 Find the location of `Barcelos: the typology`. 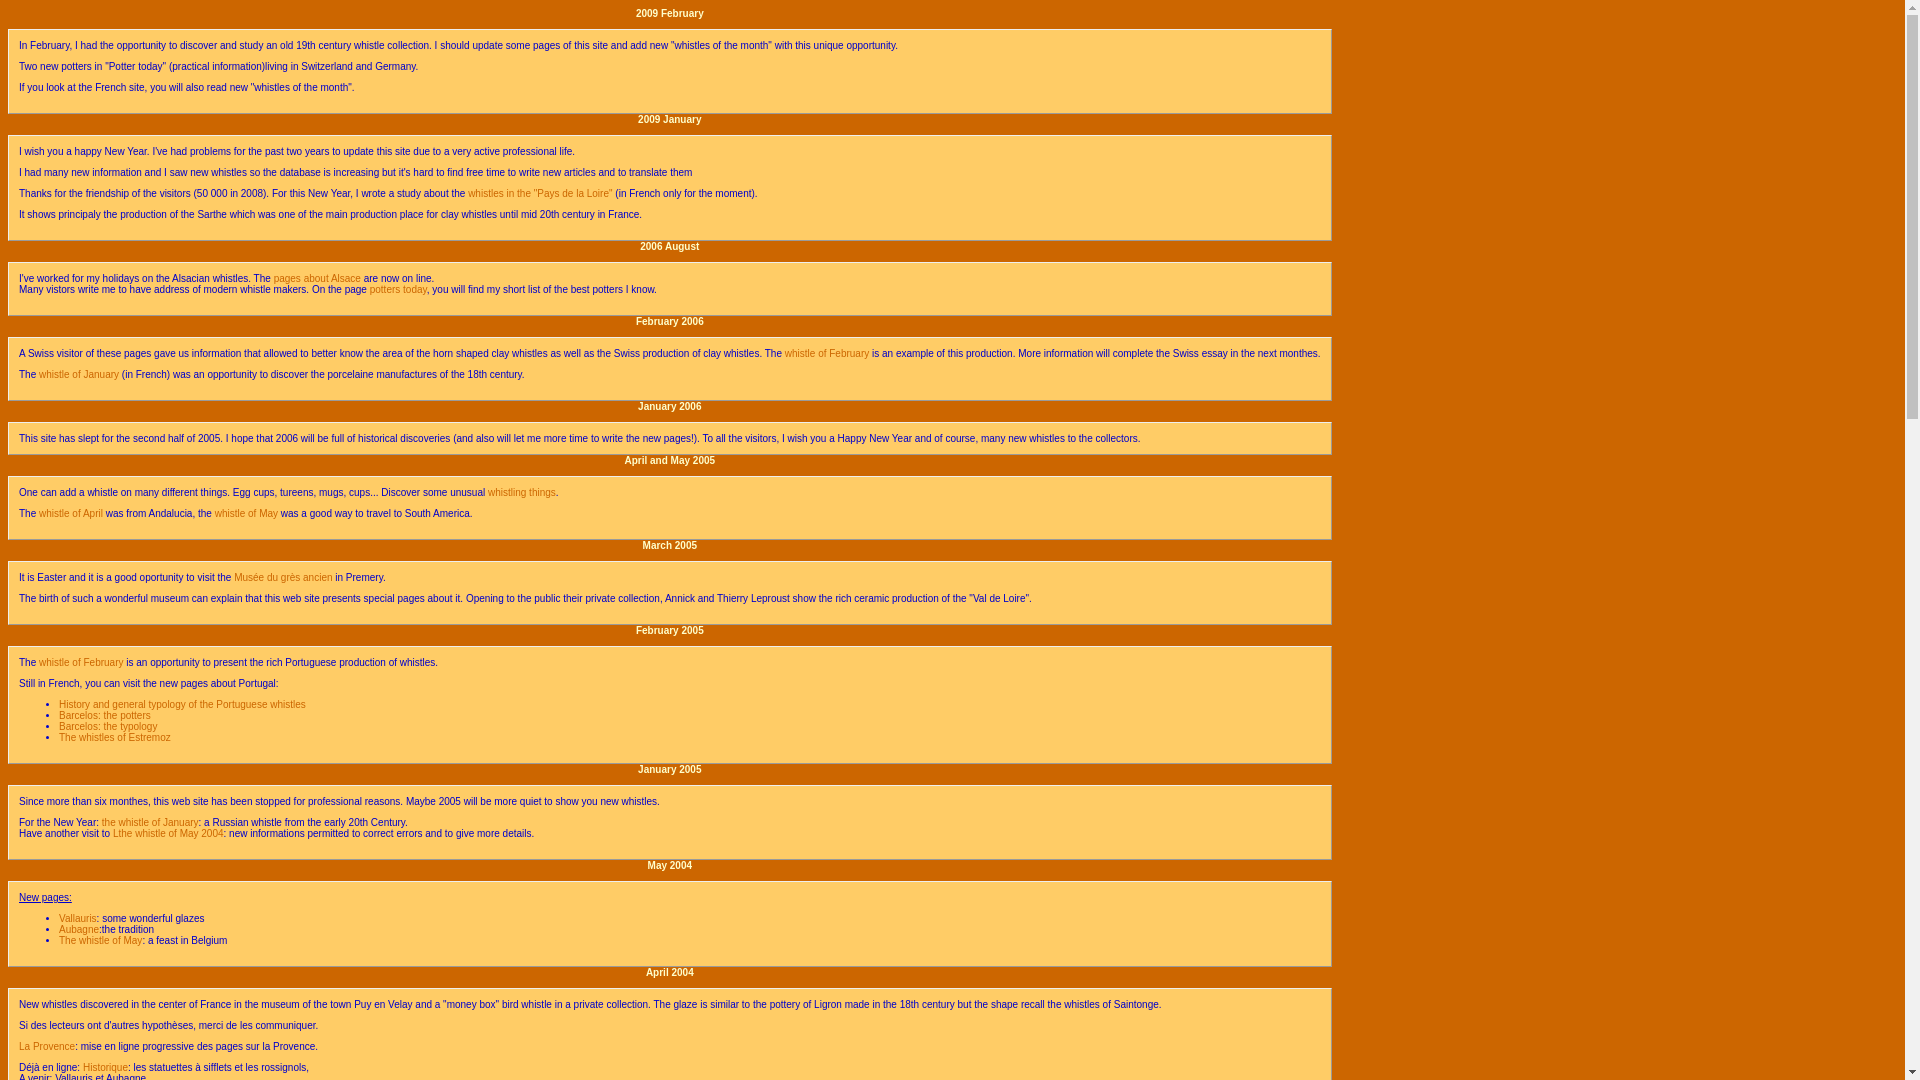

Barcelos: the typology is located at coordinates (108, 726).